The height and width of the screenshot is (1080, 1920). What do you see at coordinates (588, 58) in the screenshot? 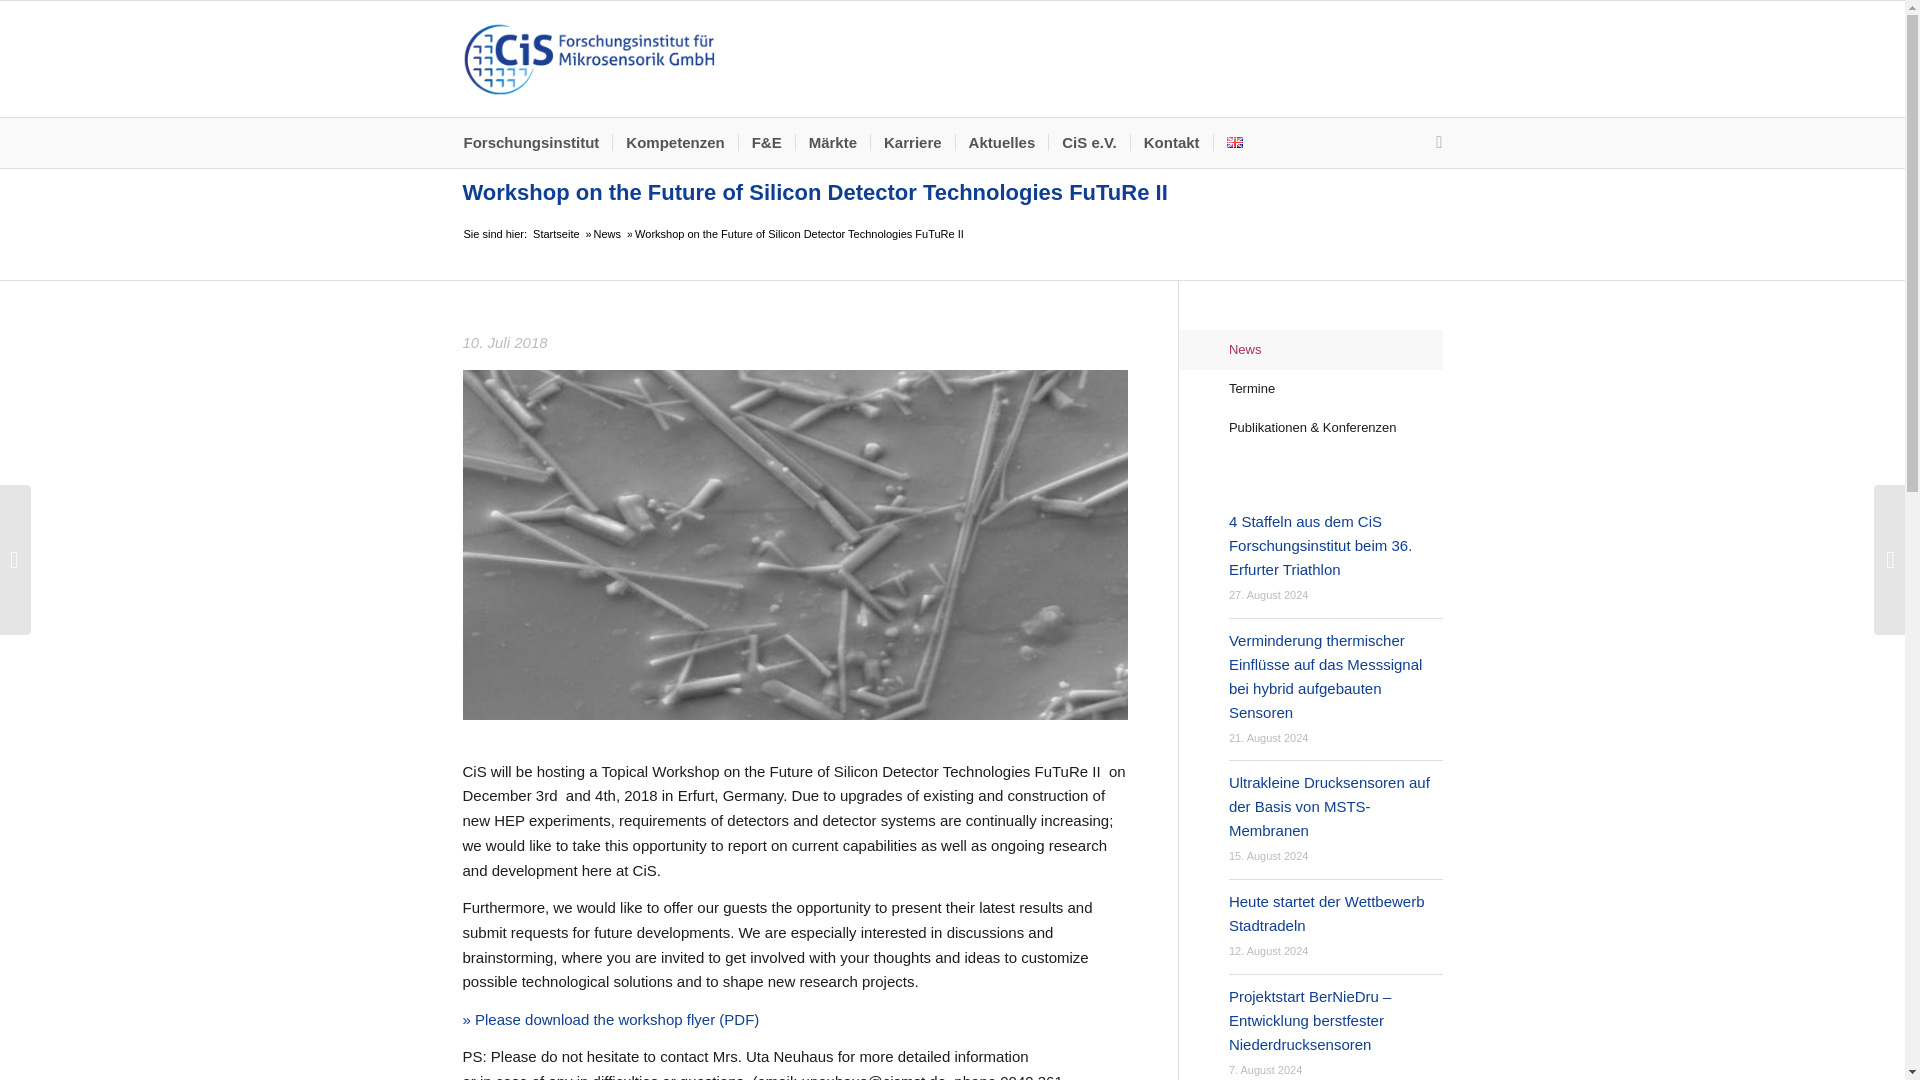
I see `Zur Startseite` at bounding box center [588, 58].